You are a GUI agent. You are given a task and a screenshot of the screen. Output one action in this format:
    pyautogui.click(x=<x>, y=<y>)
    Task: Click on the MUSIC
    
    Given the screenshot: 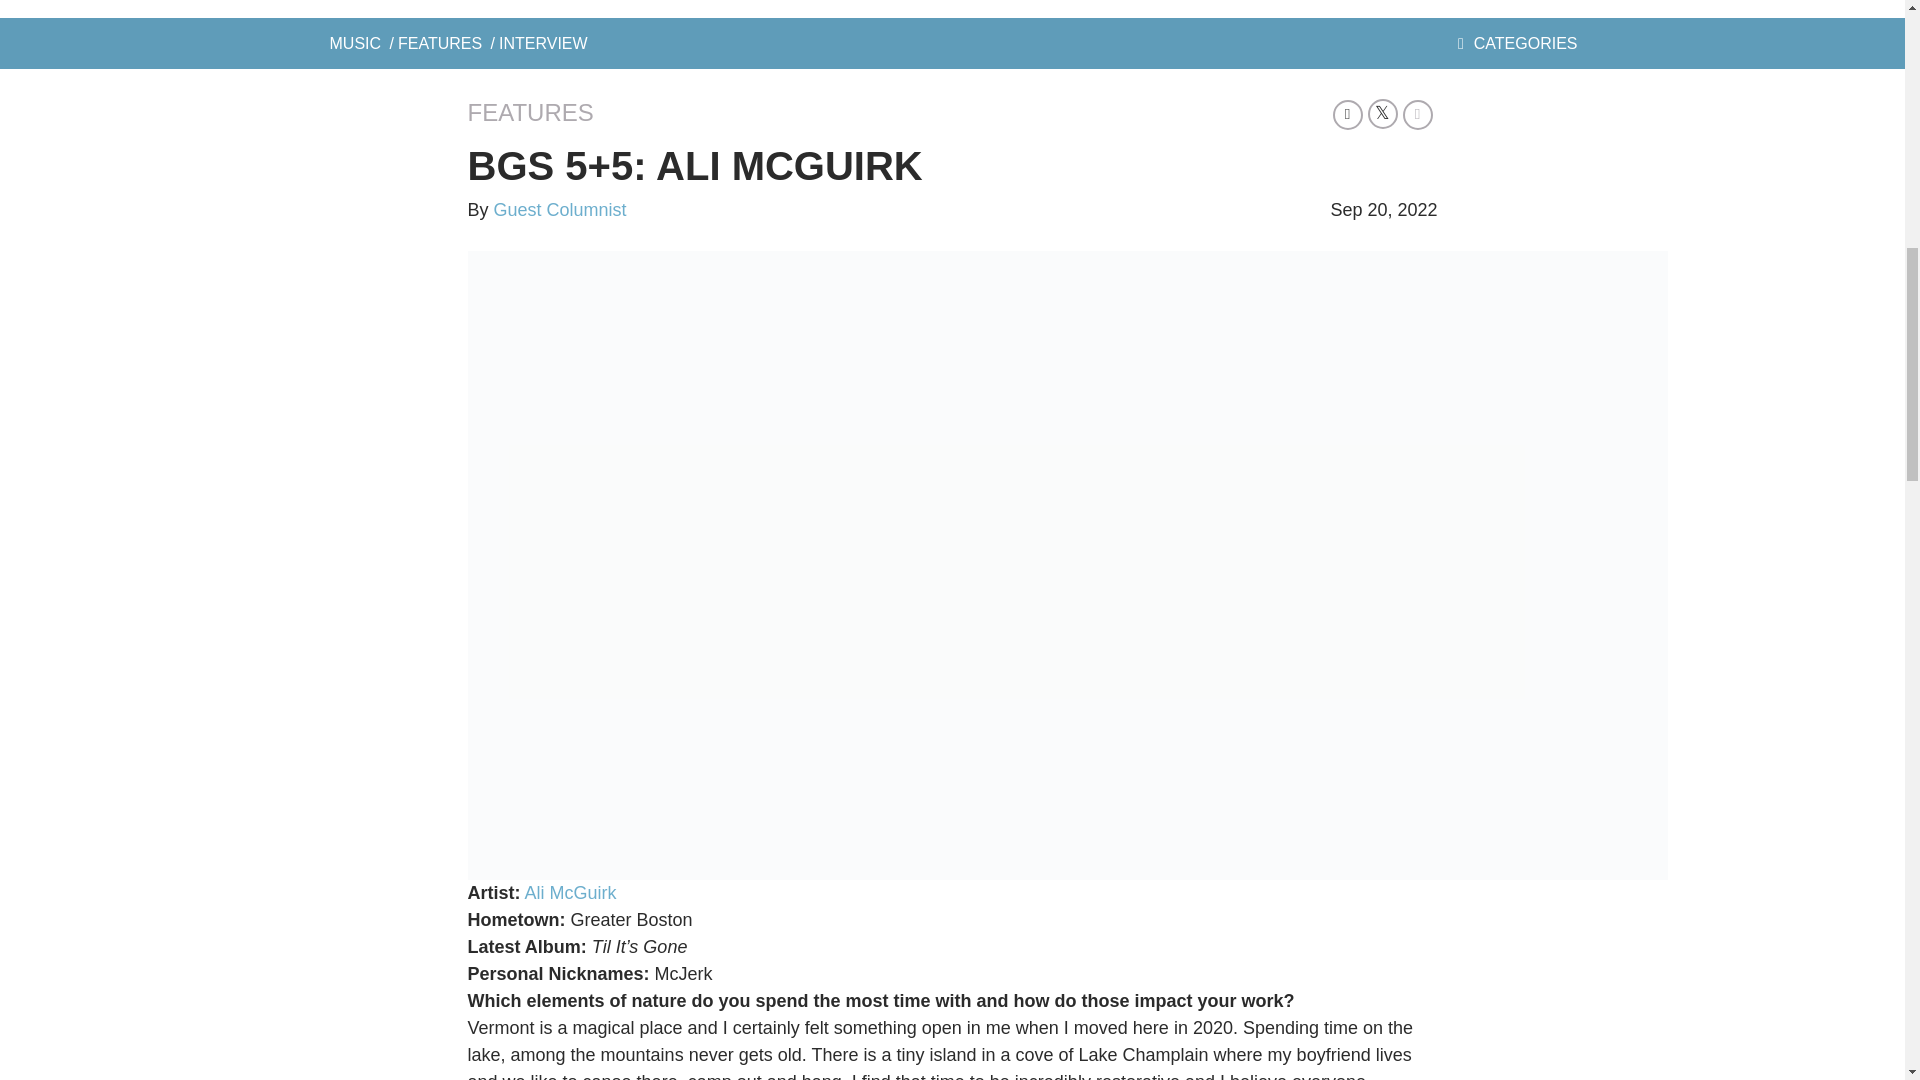 What is the action you would take?
    pyautogui.click(x=356, y=42)
    